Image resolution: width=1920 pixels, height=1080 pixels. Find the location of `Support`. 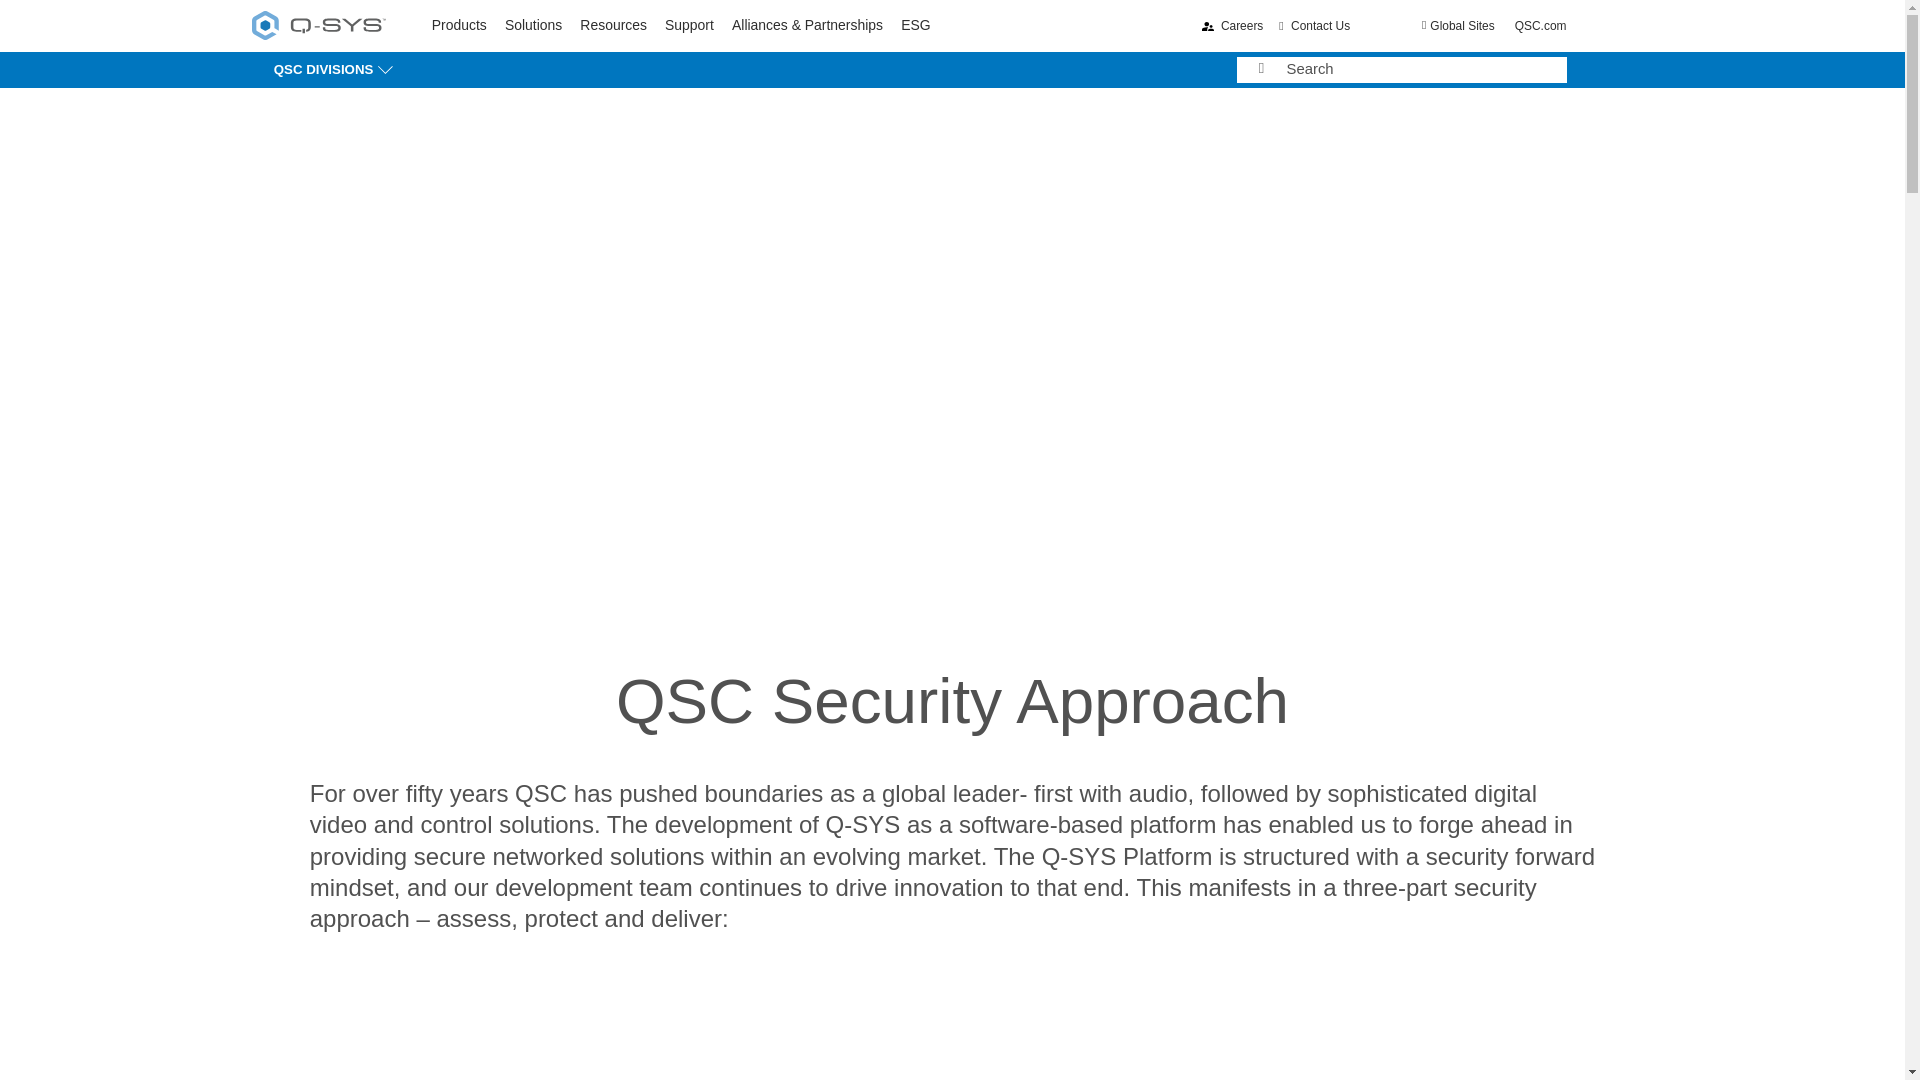

Support is located at coordinates (689, 25).